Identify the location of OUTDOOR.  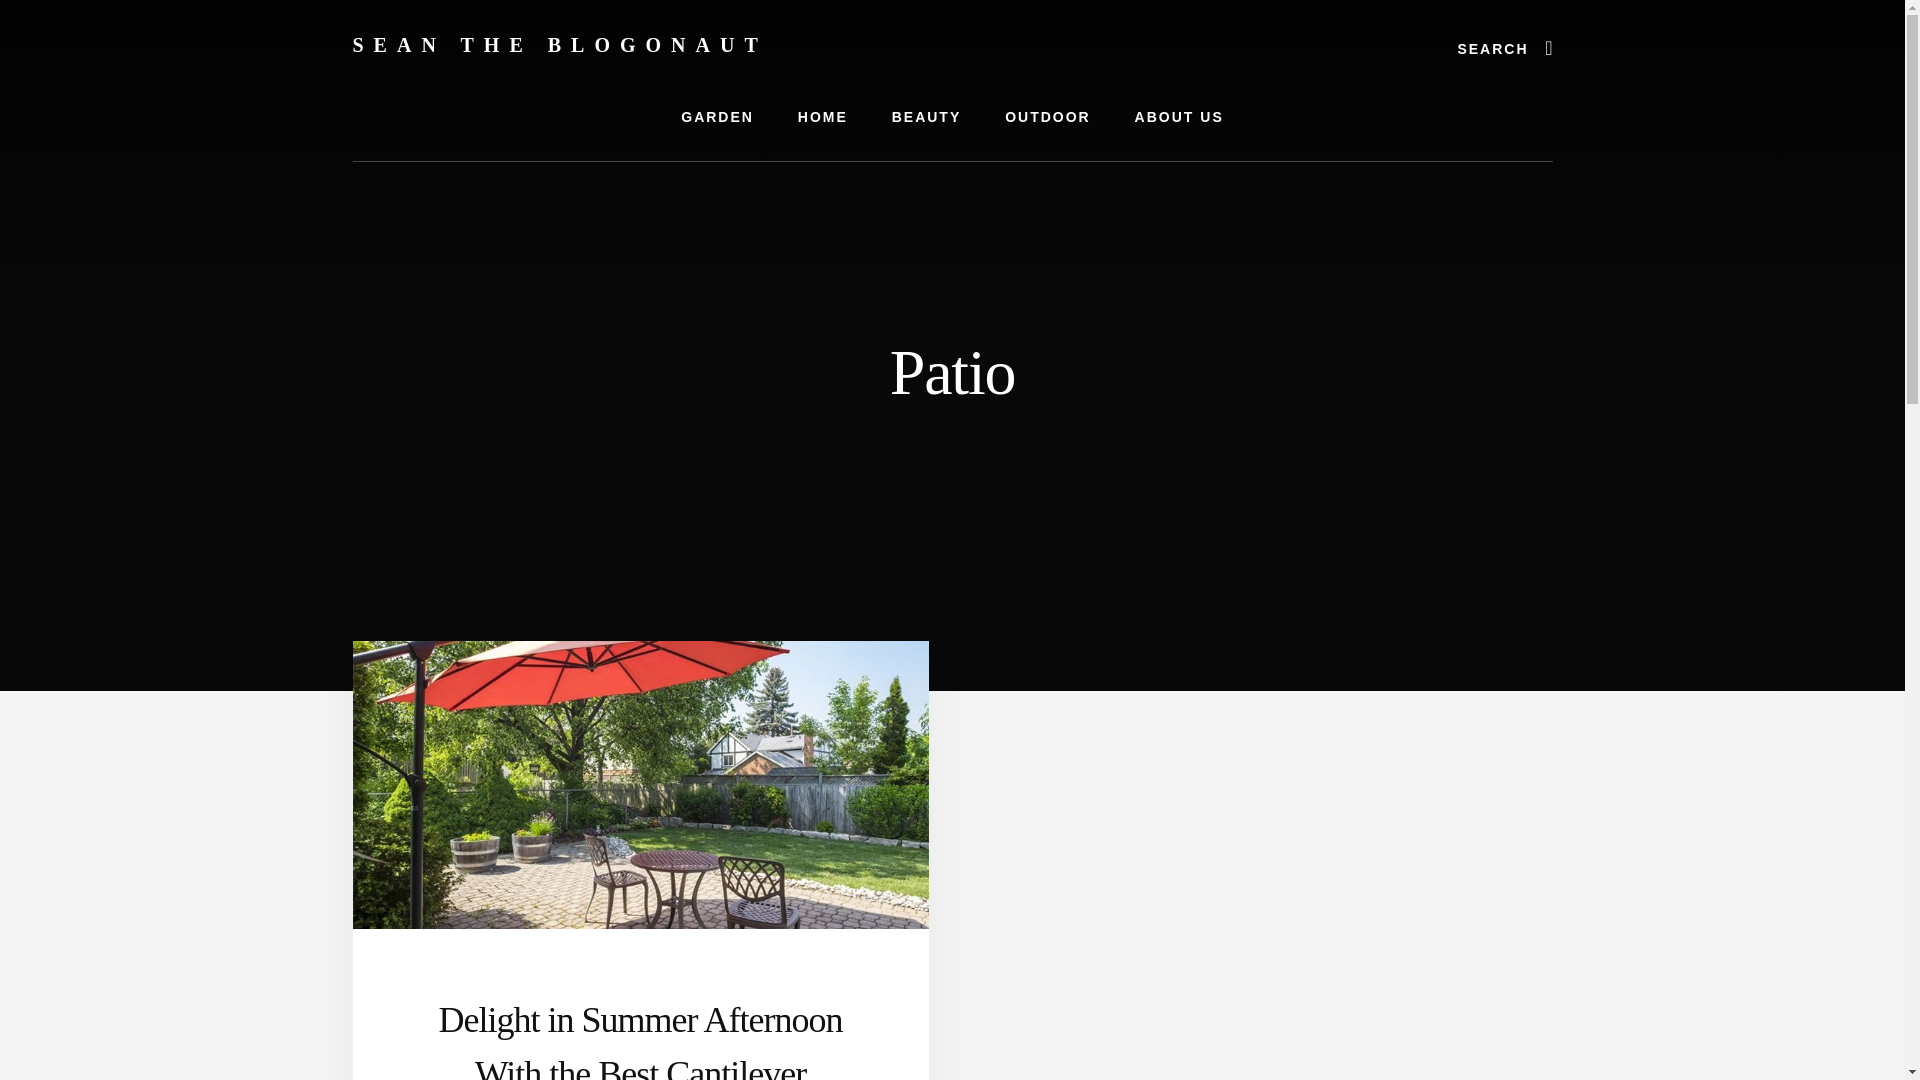
(1048, 117).